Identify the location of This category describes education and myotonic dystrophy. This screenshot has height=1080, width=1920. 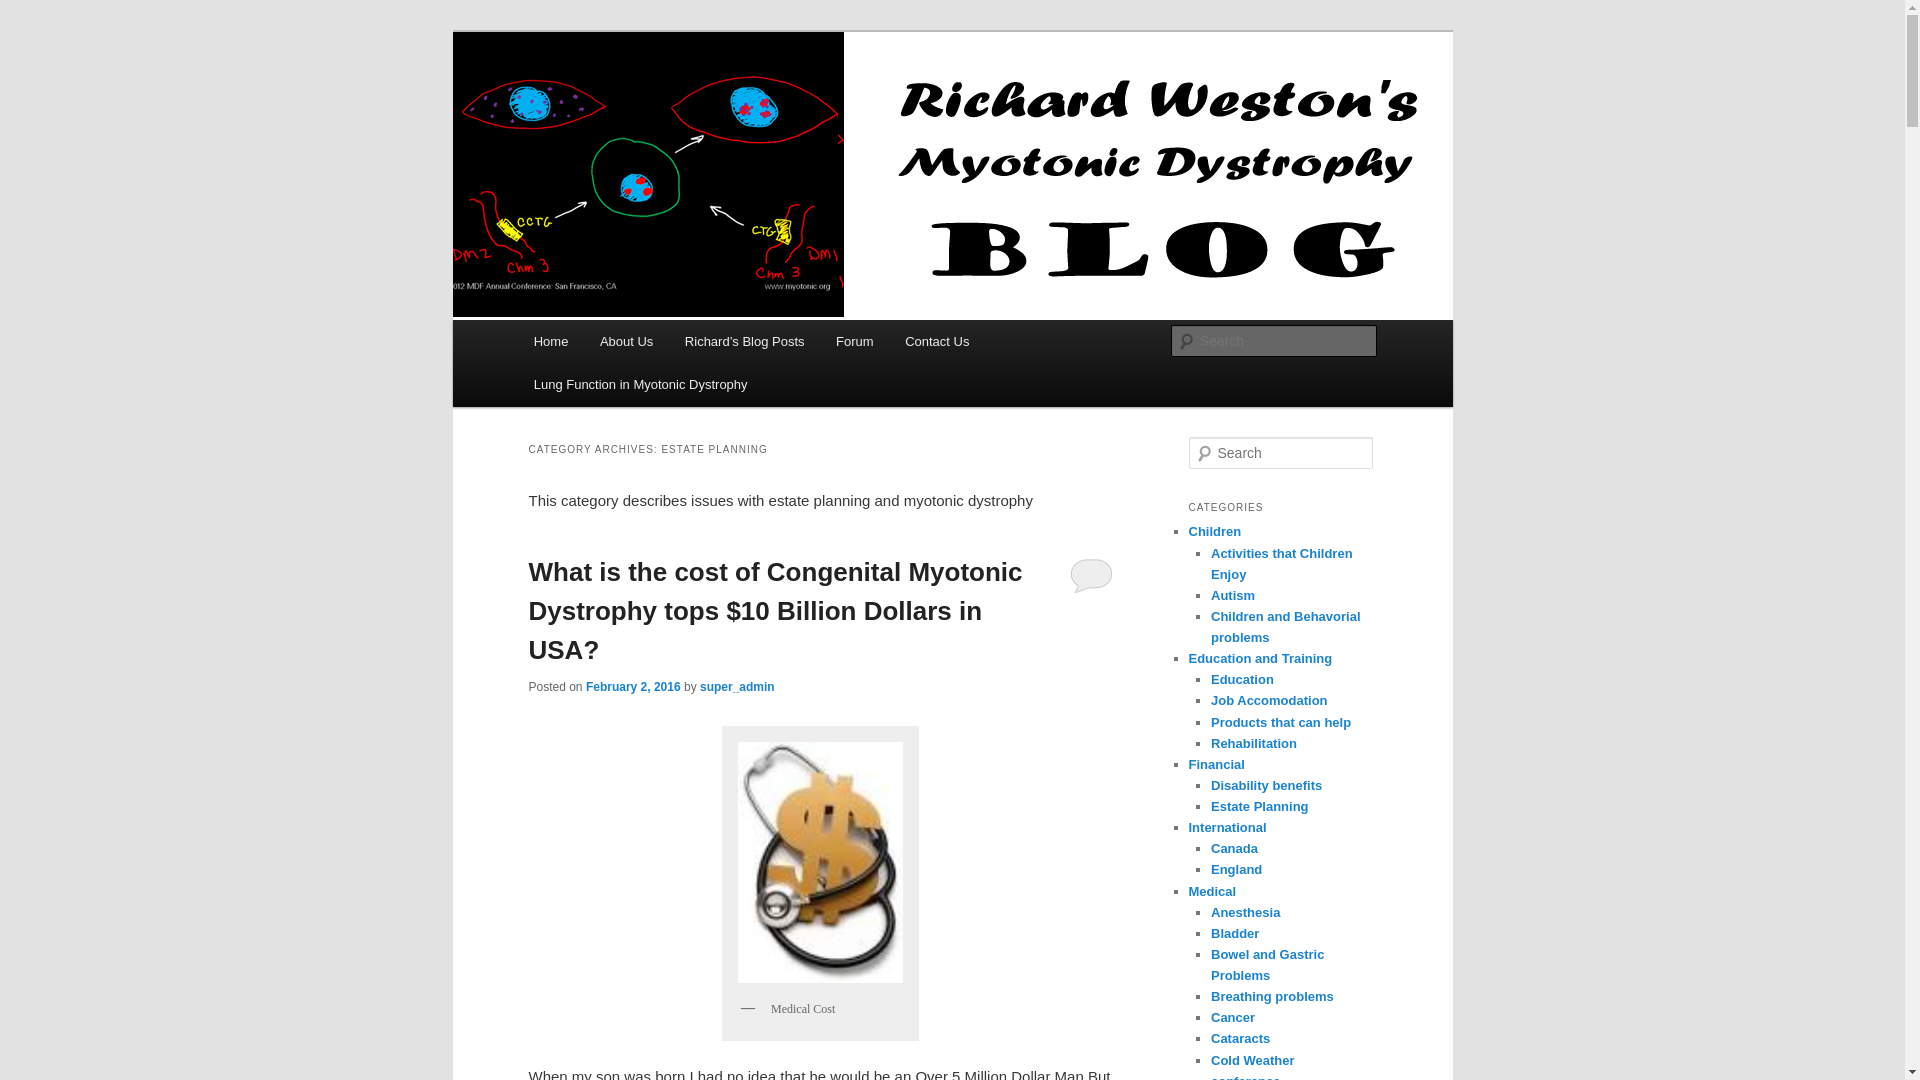
(1242, 678).